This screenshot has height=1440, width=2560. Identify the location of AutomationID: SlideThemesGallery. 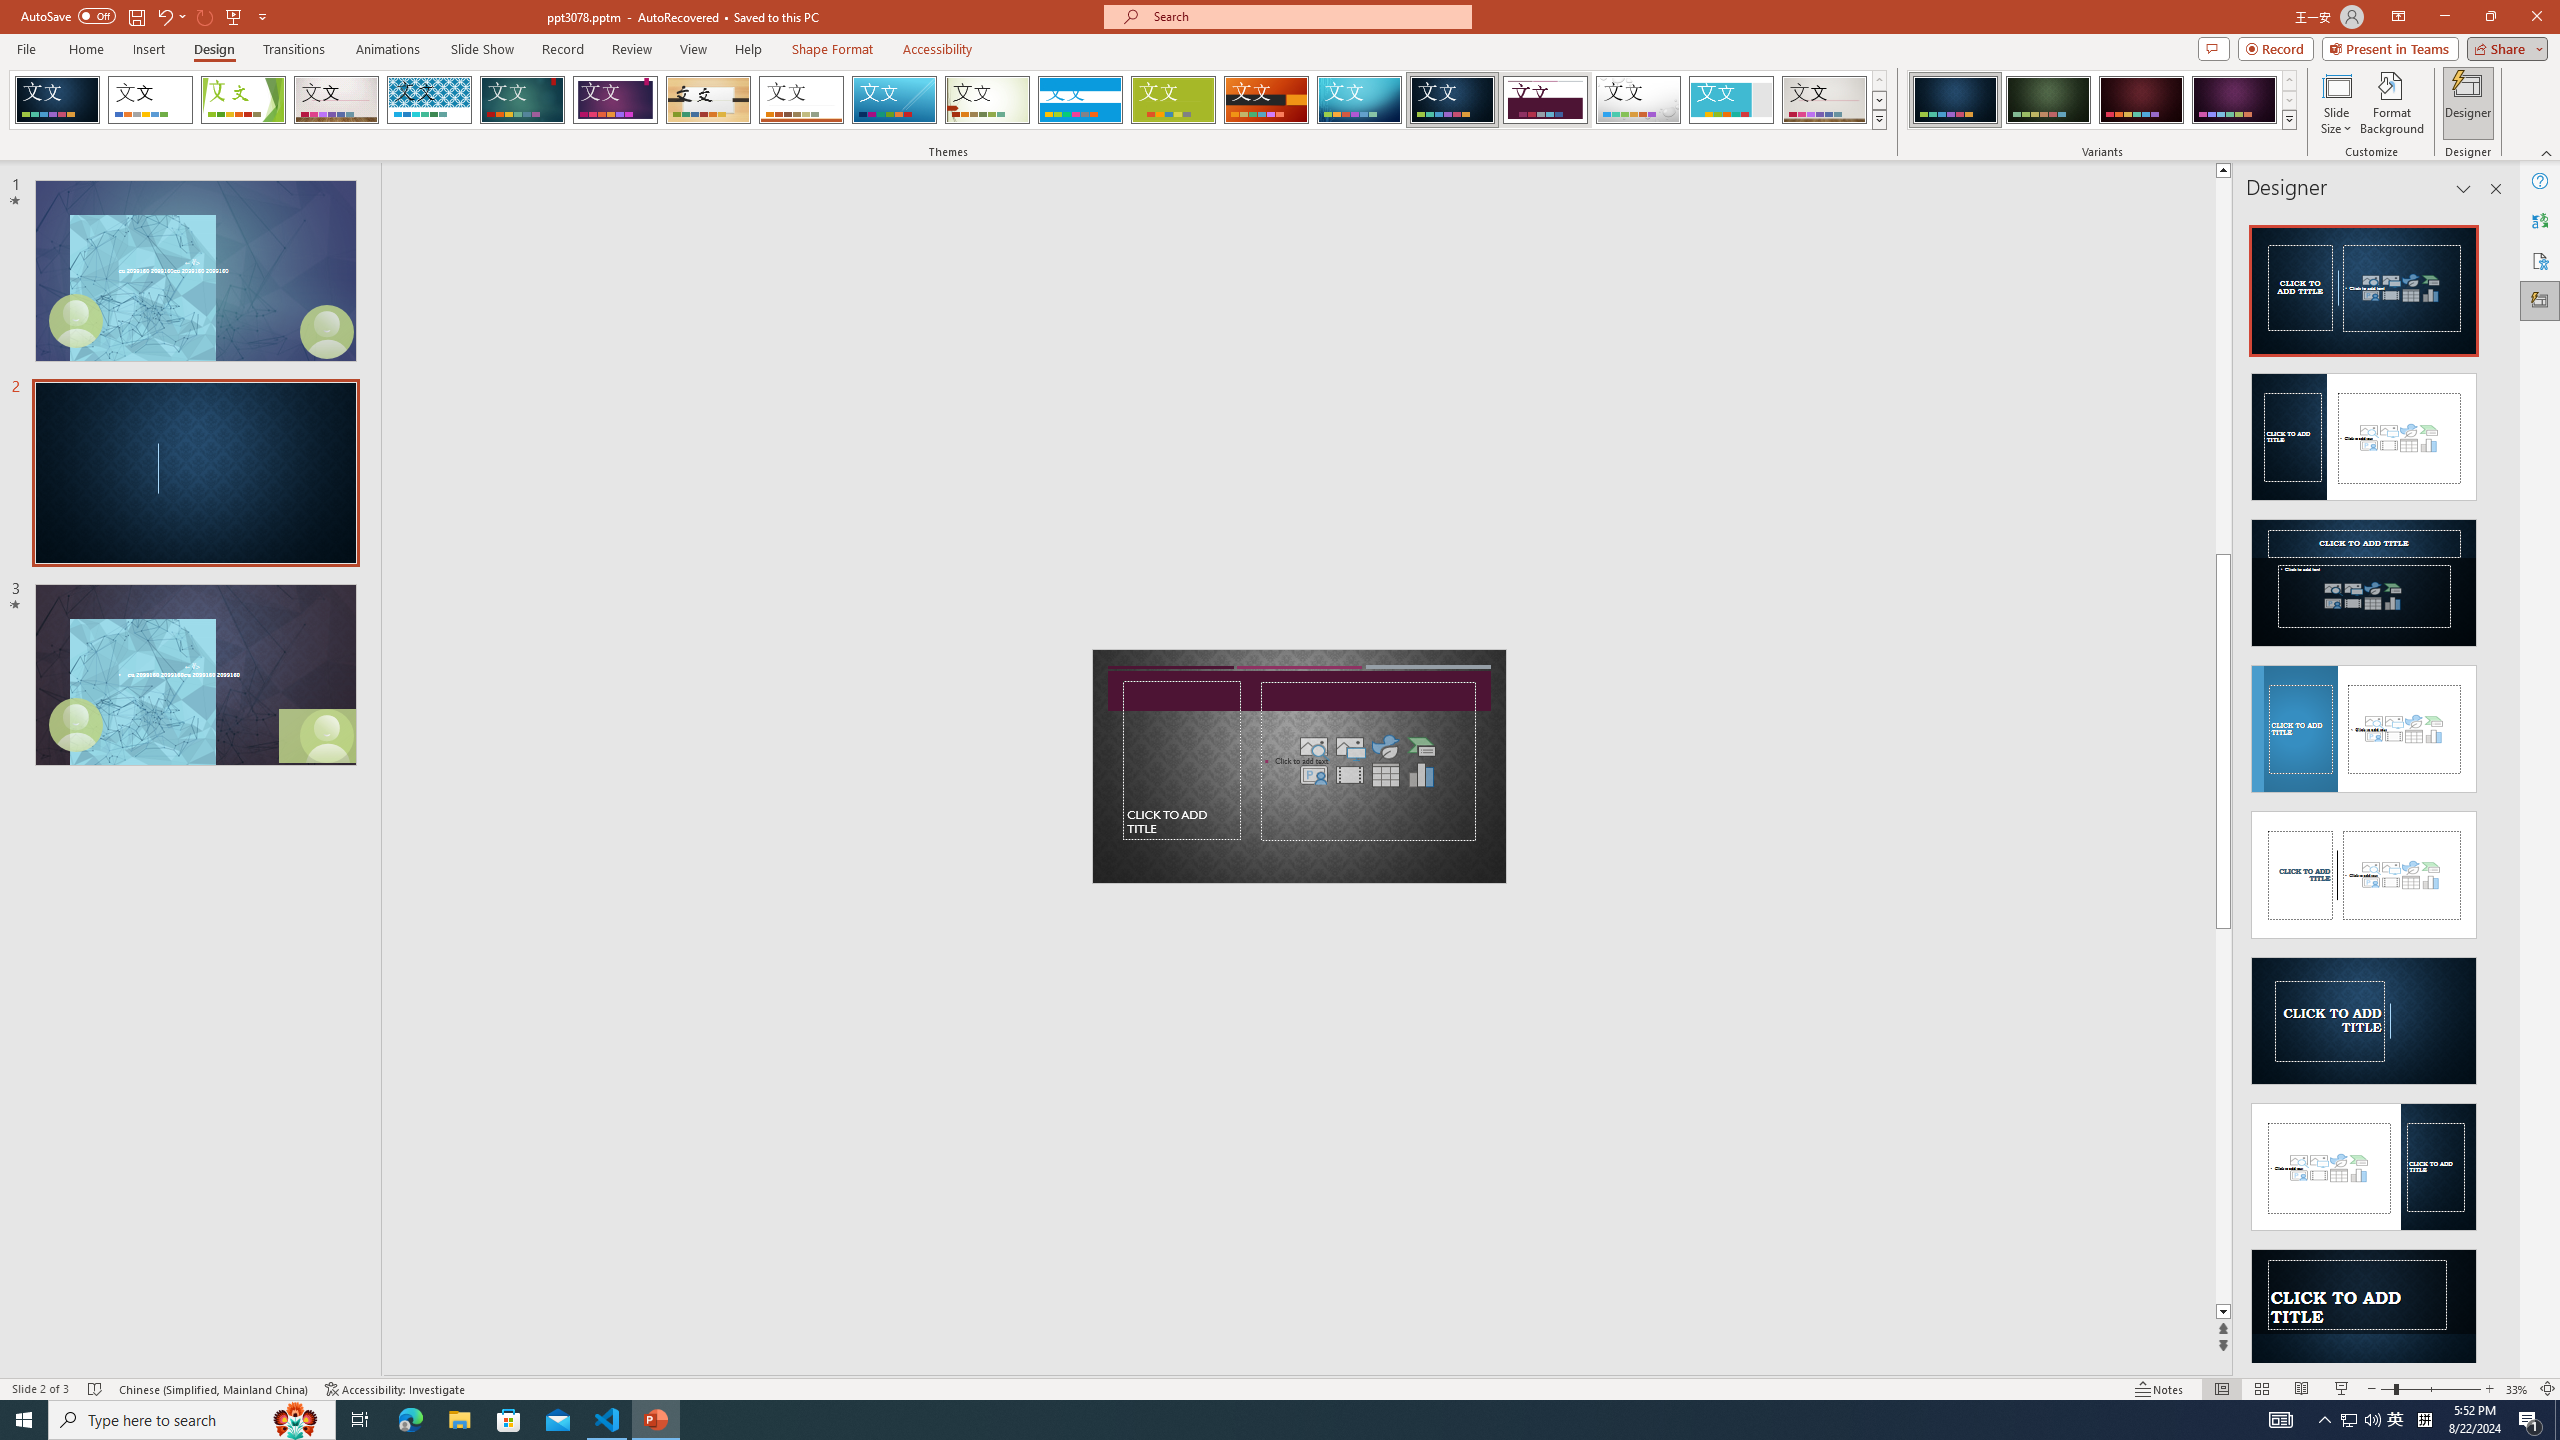
(948, 100).